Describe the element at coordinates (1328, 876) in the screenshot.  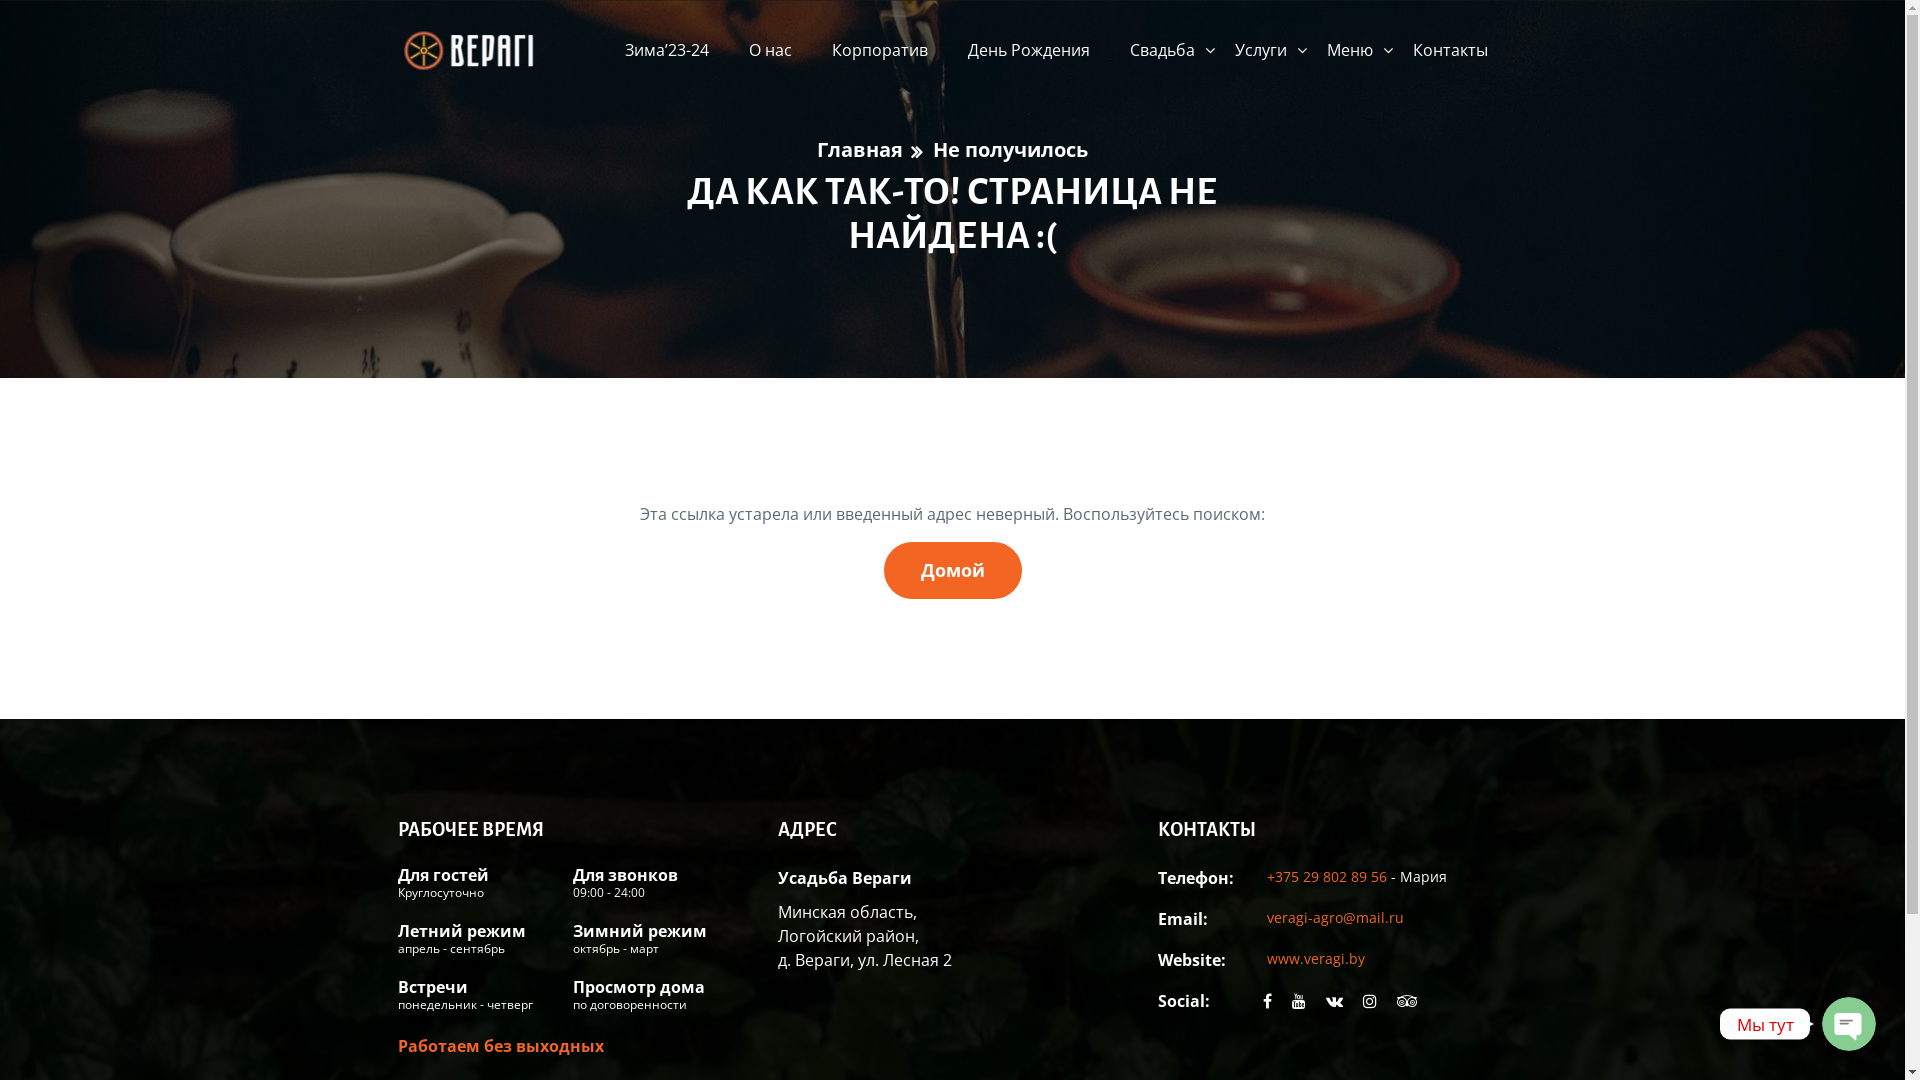
I see `+375 29 802 89 56` at that location.